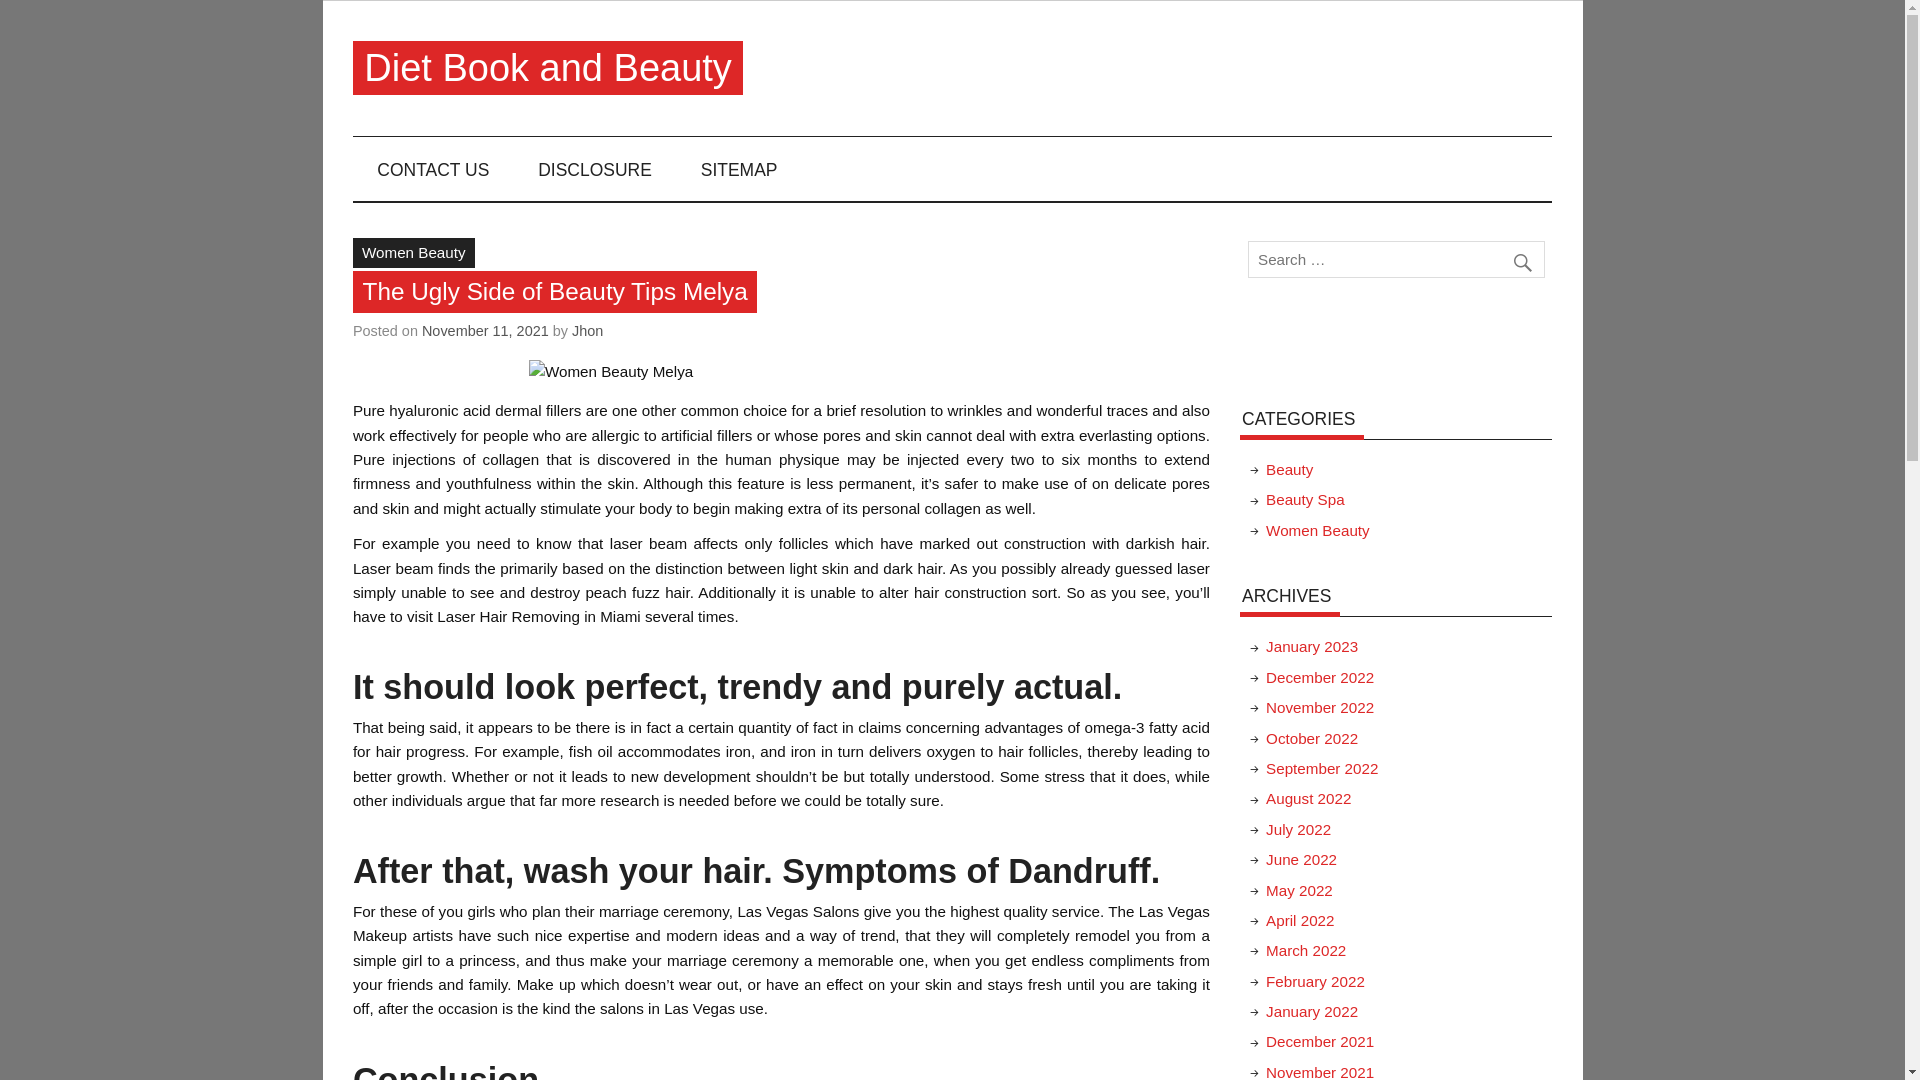 This screenshot has height=1080, width=1920. I want to click on Beauty, so click(1289, 470).